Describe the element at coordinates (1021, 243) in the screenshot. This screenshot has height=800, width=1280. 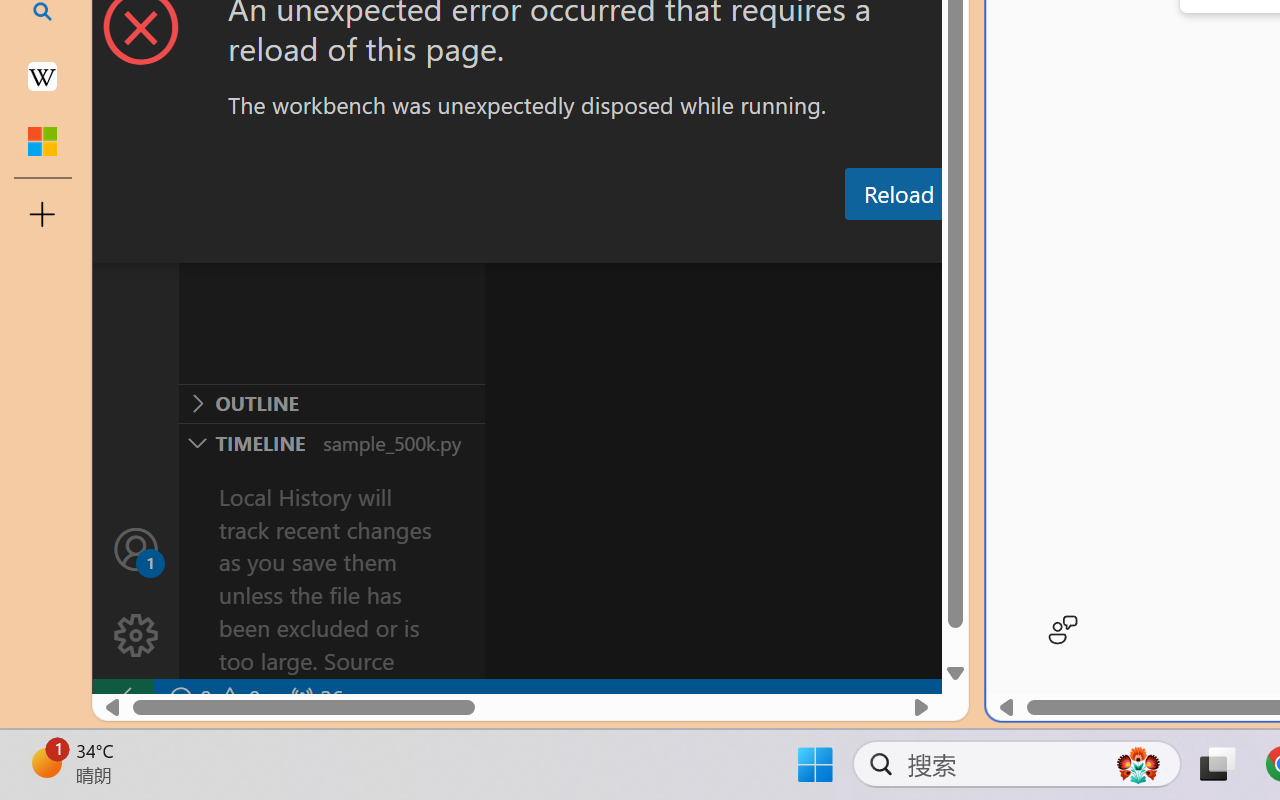
I see `Terminal (Ctrl+`)` at that location.